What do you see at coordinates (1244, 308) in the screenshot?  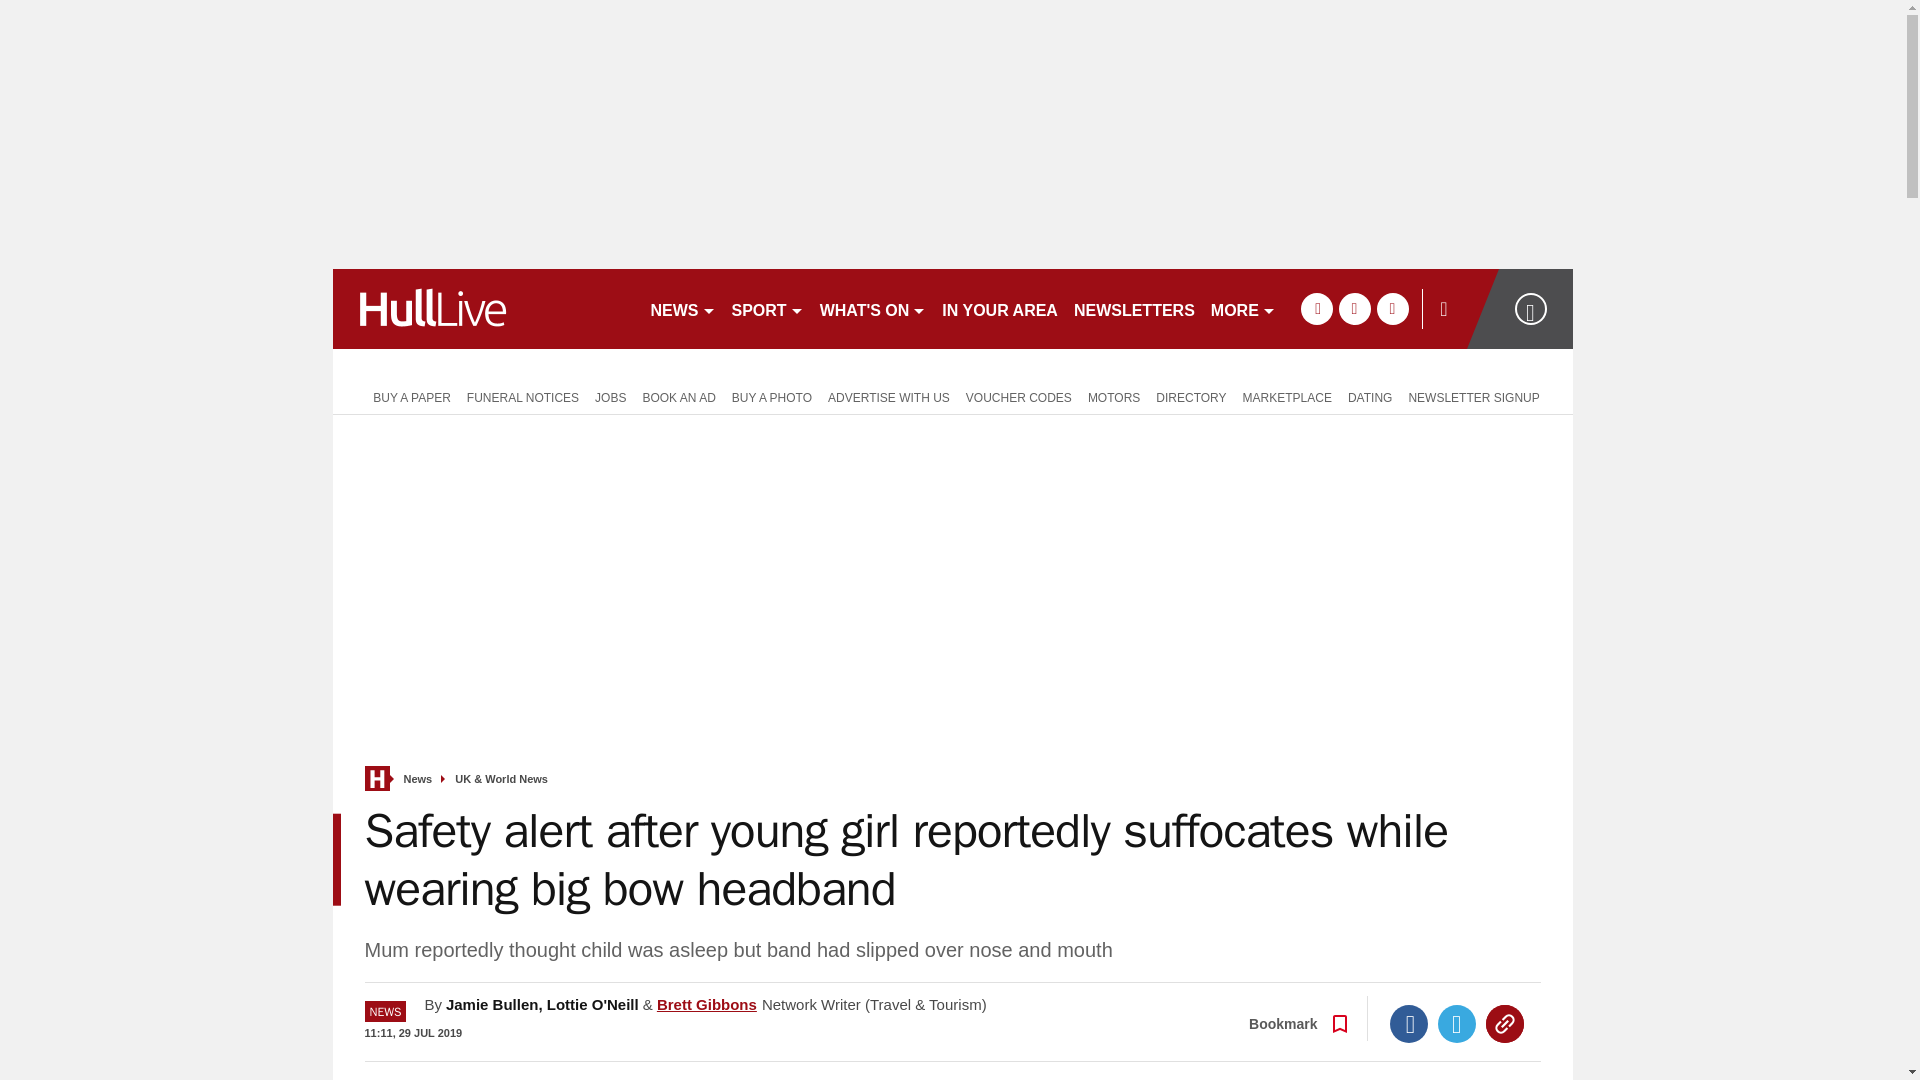 I see `MORE` at bounding box center [1244, 308].